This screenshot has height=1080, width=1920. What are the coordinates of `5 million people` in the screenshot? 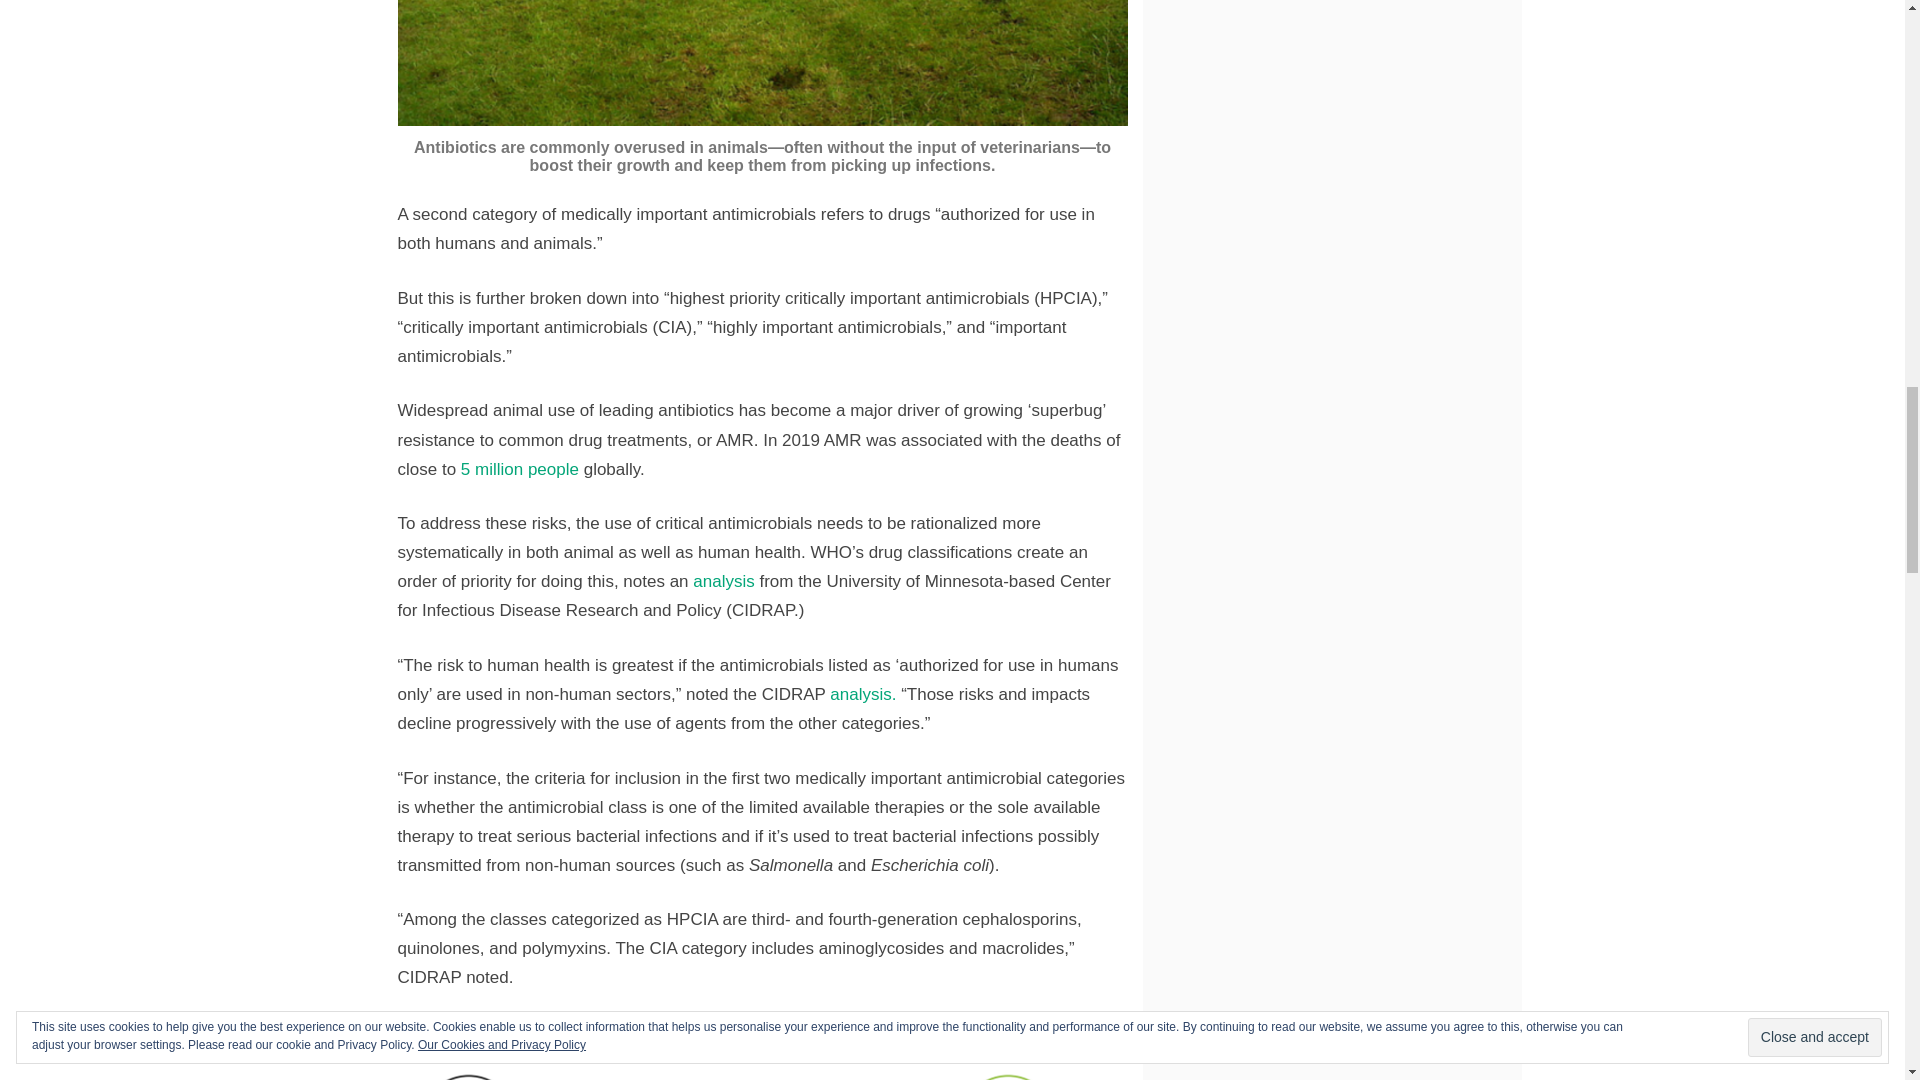 It's located at (520, 470).